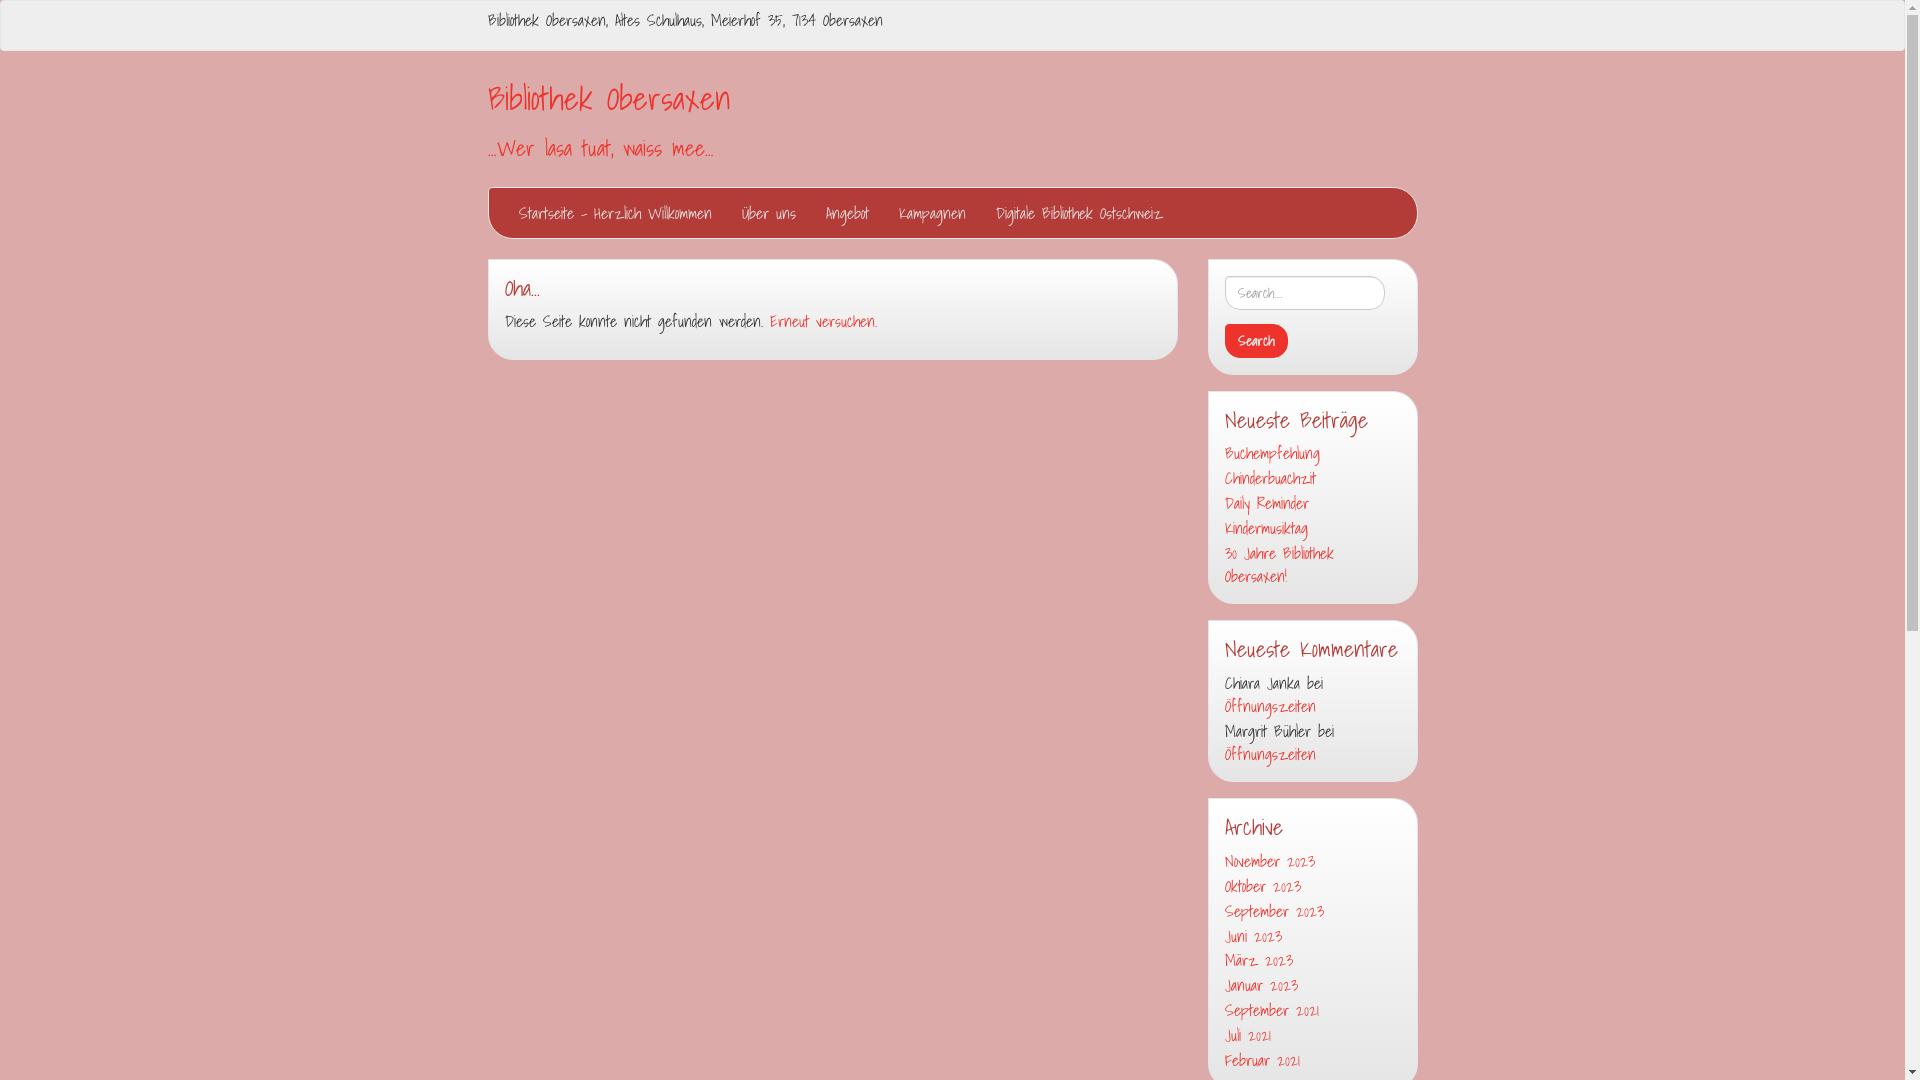 The image size is (1920, 1080). Describe the element at coordinates (932, 213) in the screenshot. I see `Kampagnen` at that location.